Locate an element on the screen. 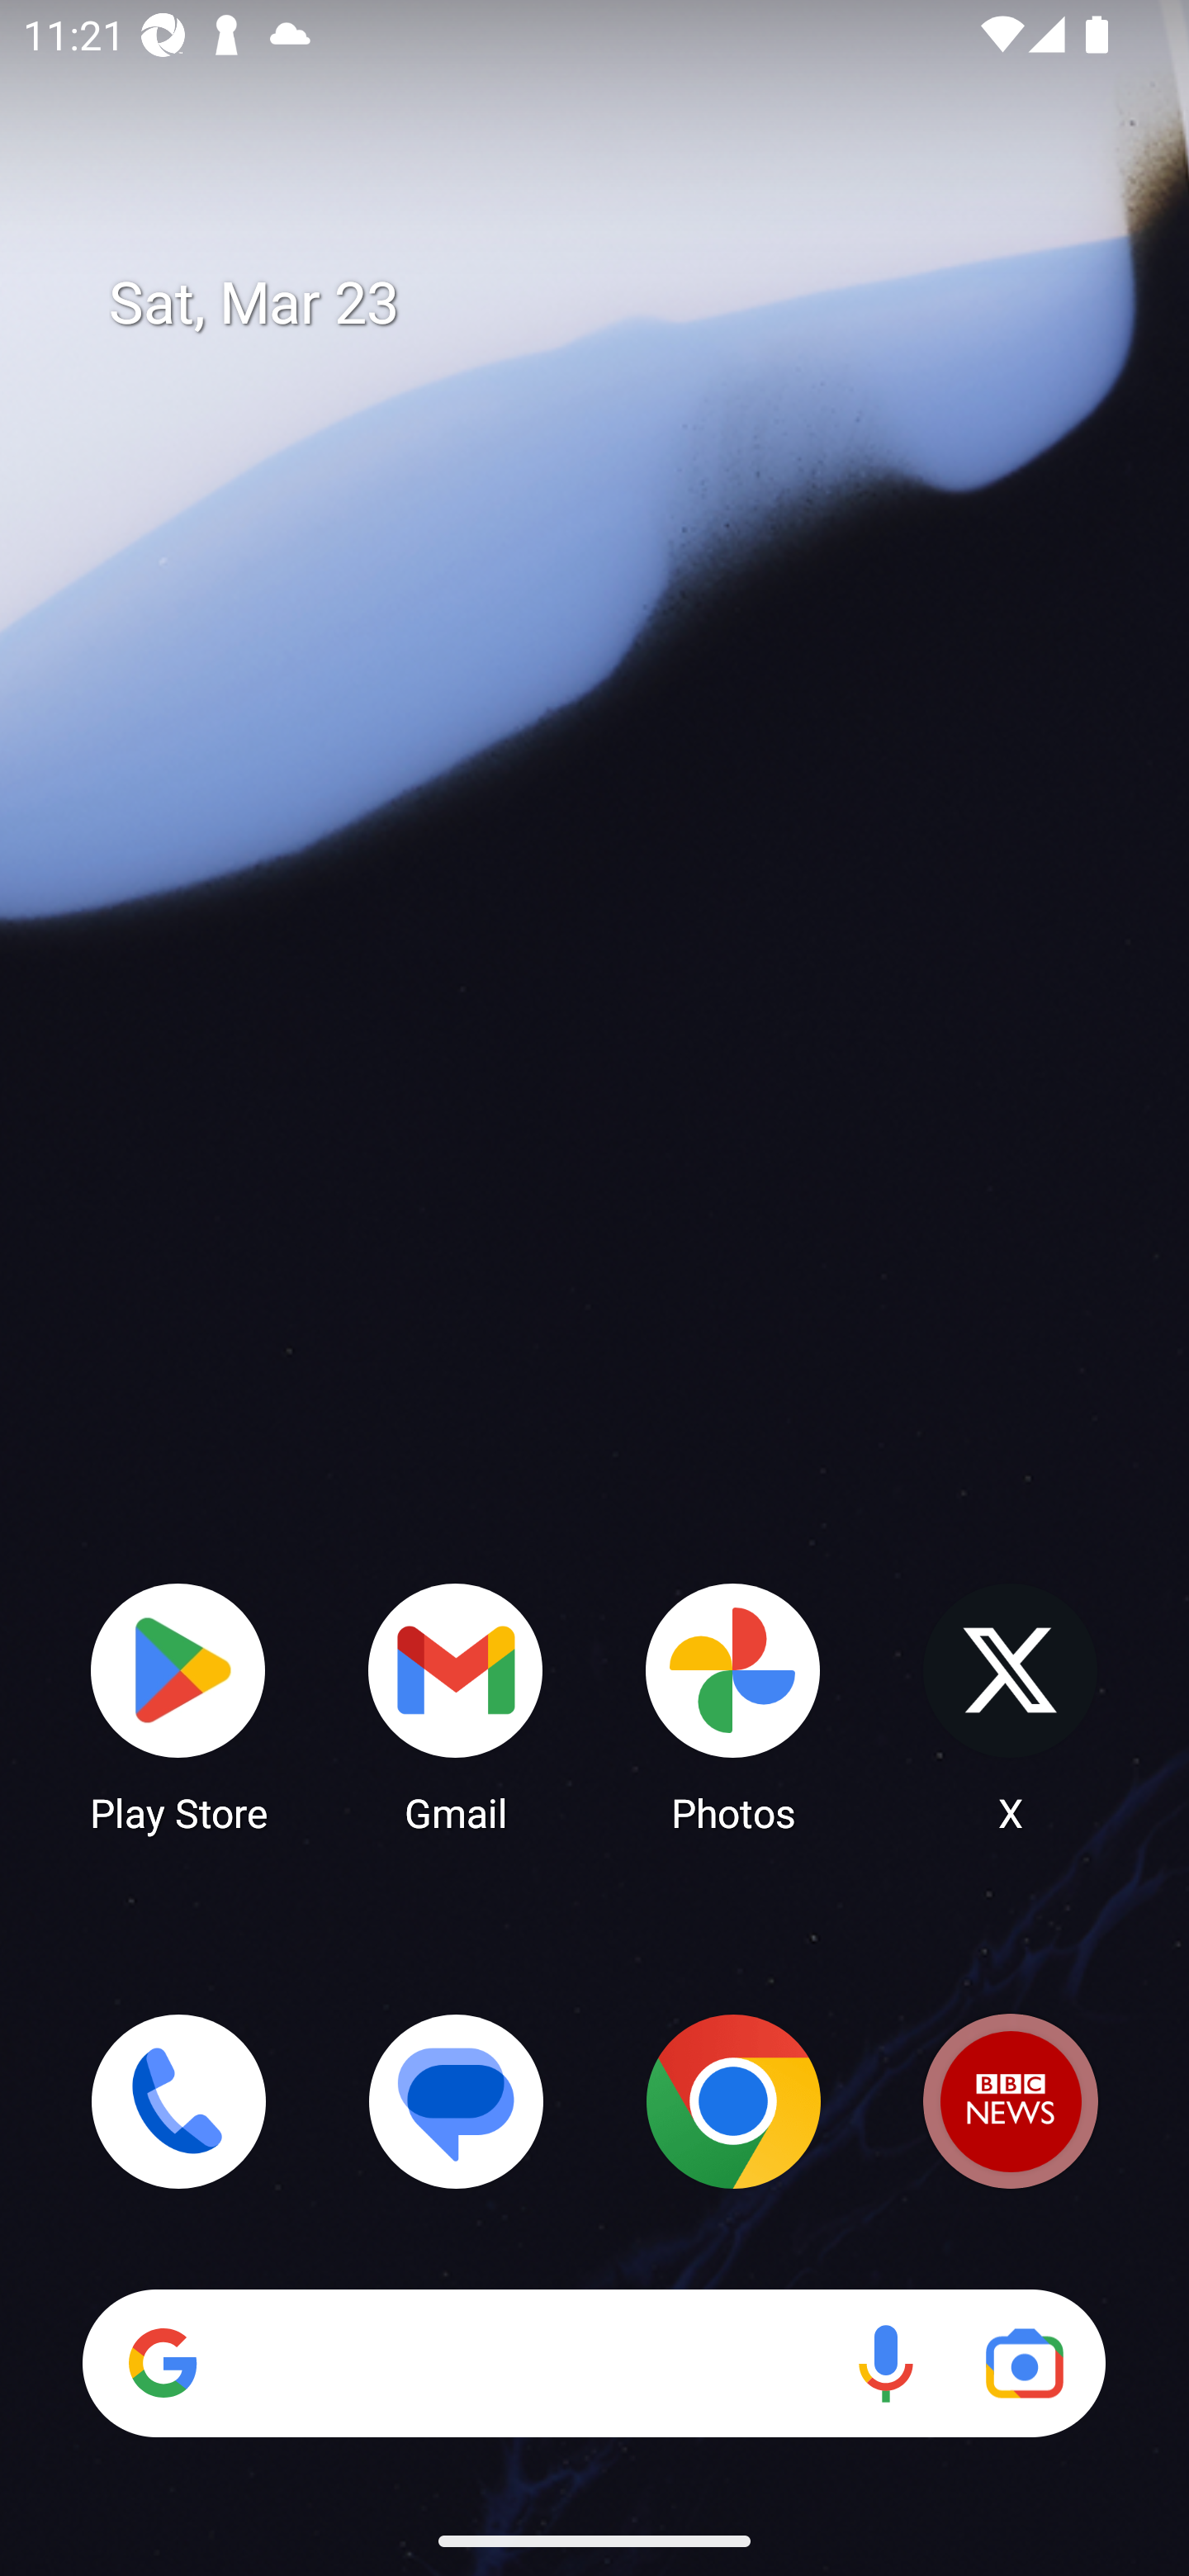 The width and height of the screenshot is (1189, 2576). Chrome is located at coordinates (733, 2101).